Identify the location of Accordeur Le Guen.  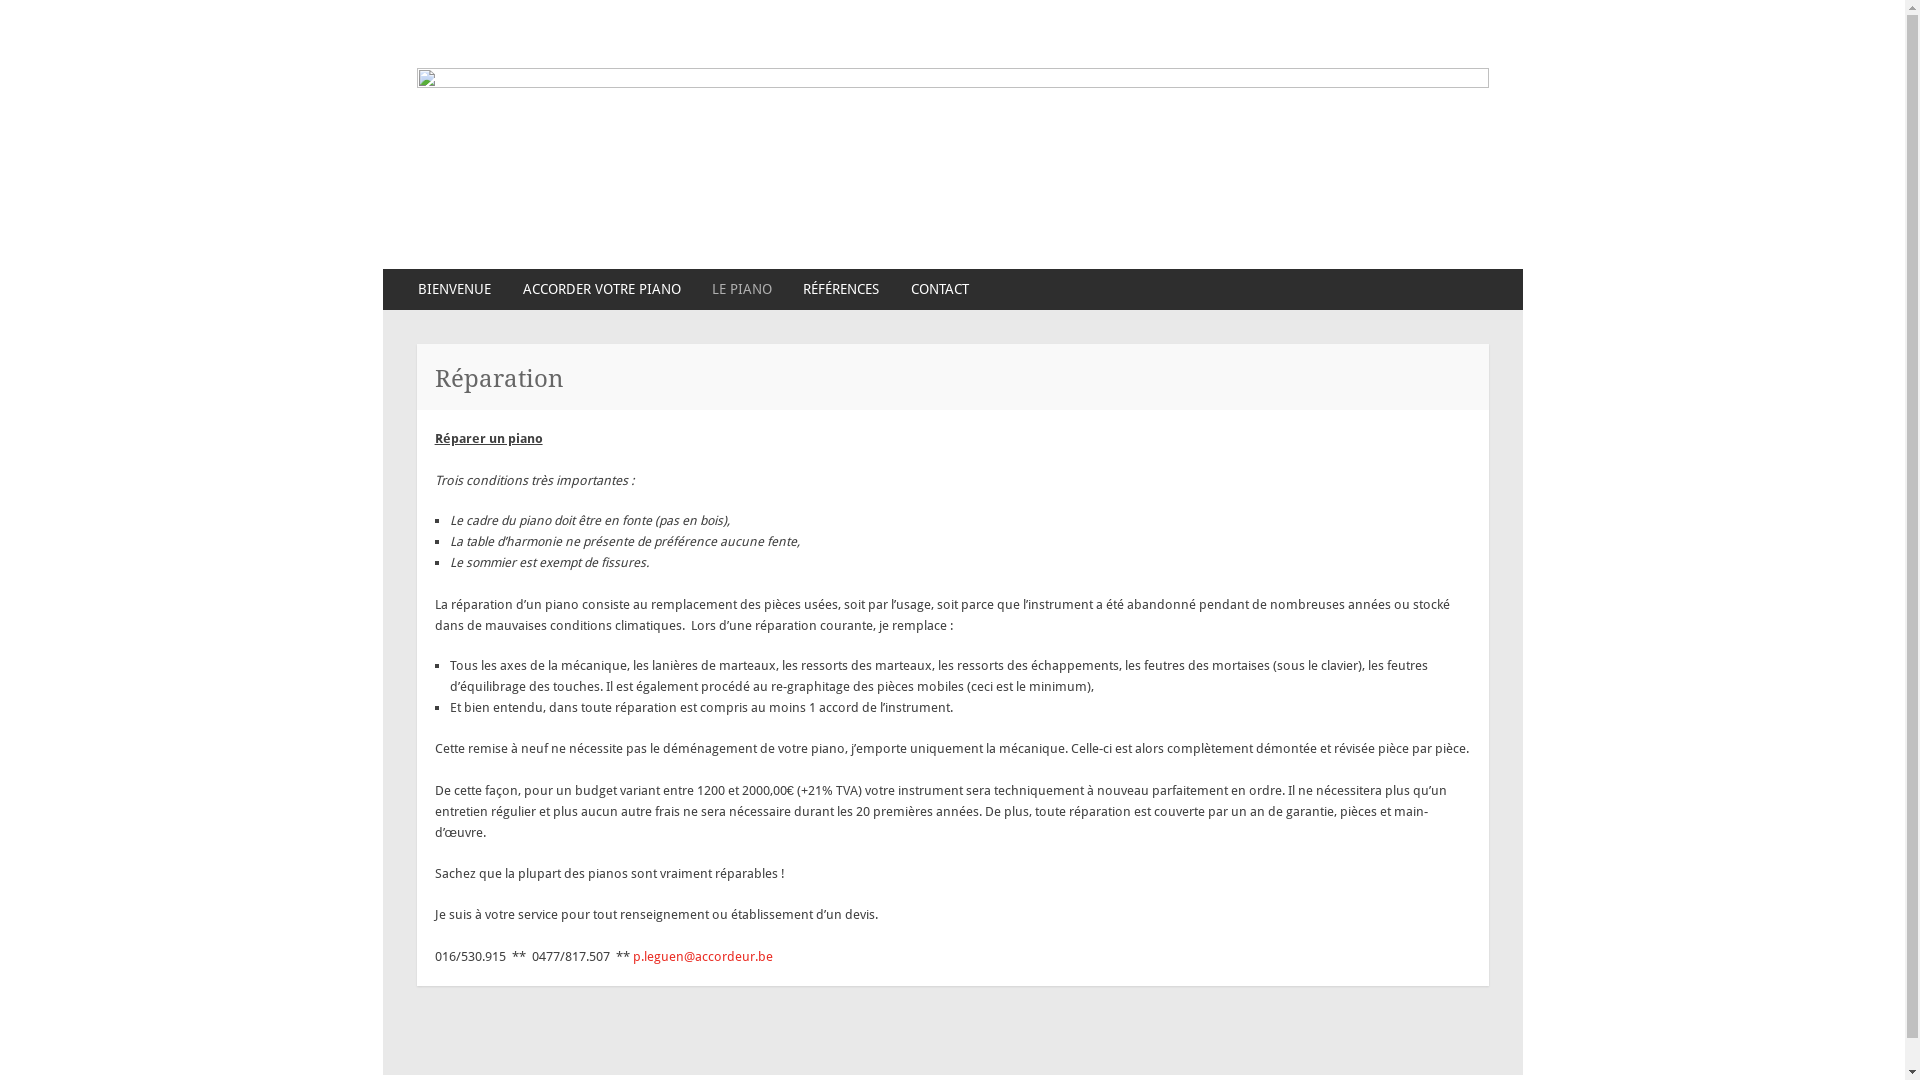
(602, 284).